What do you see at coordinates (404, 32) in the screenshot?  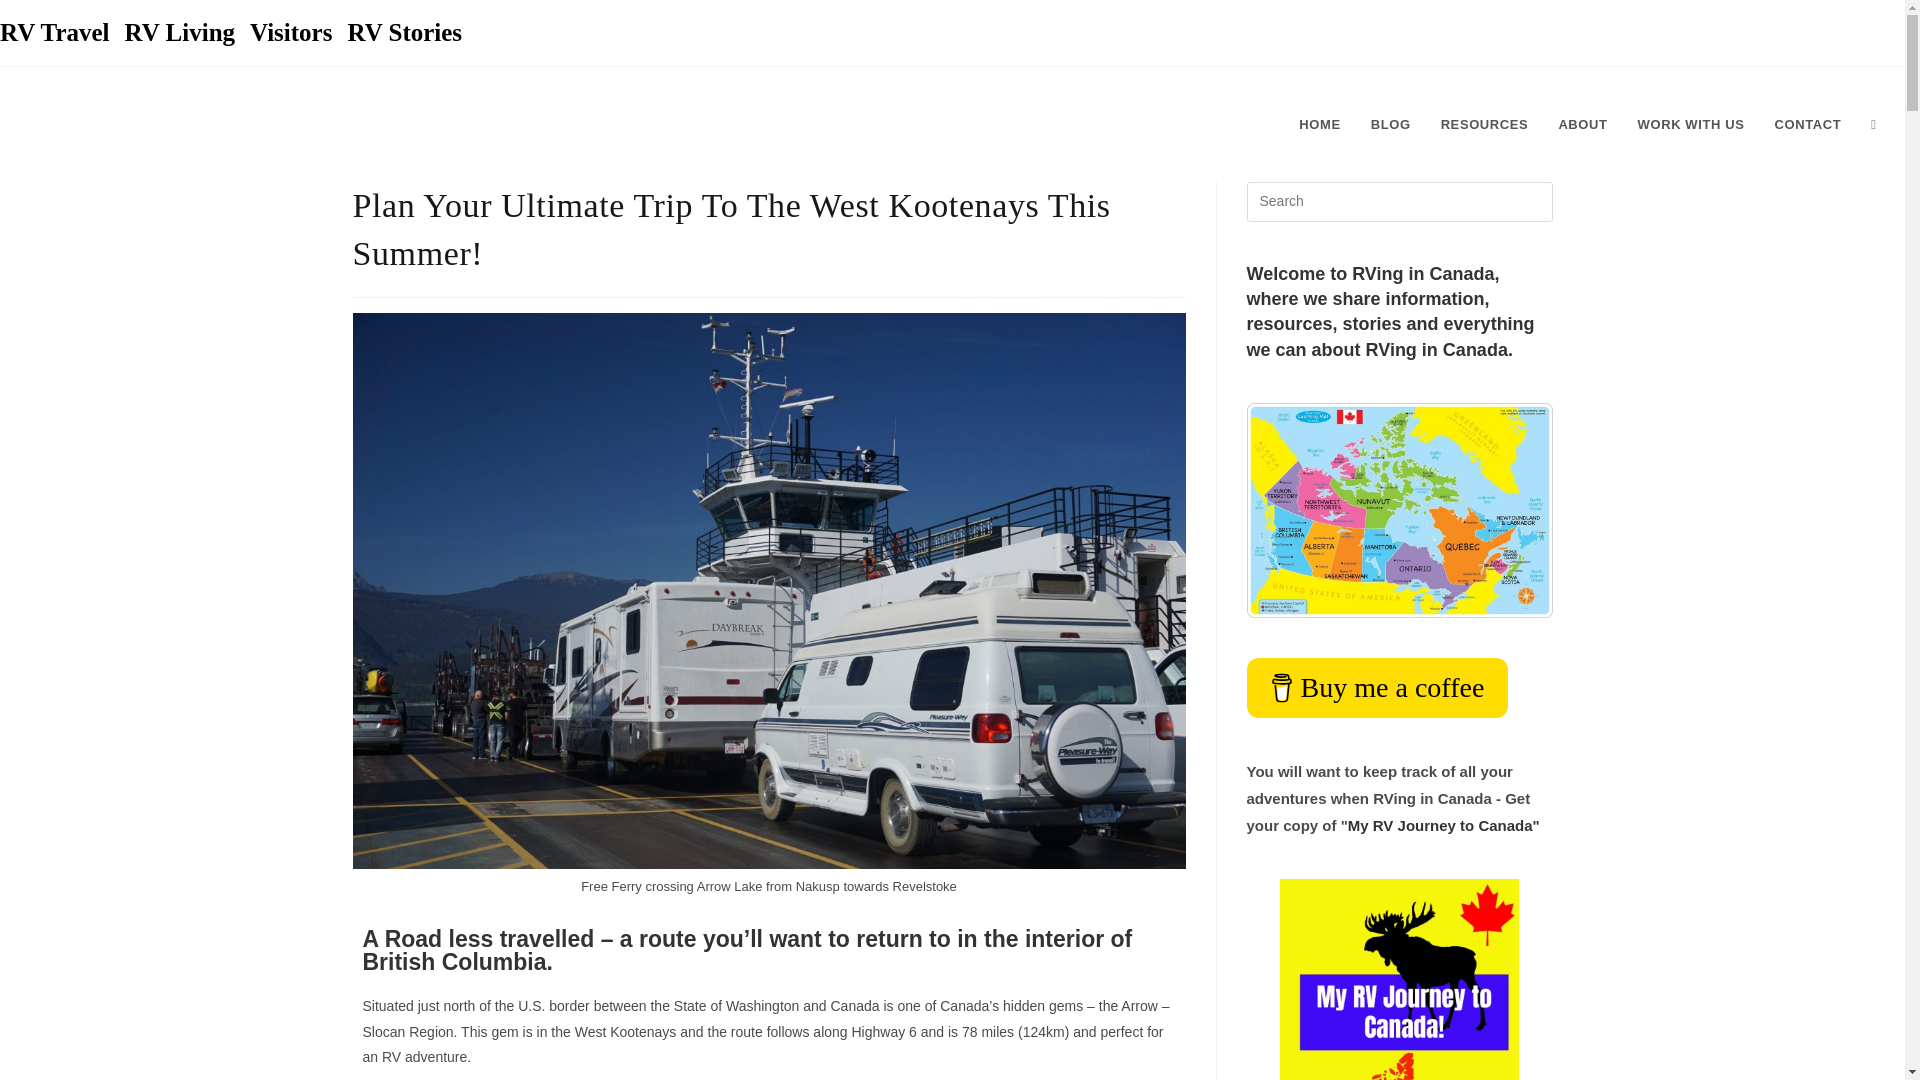 I see `RV Stories` at bounding box center [404, 32].